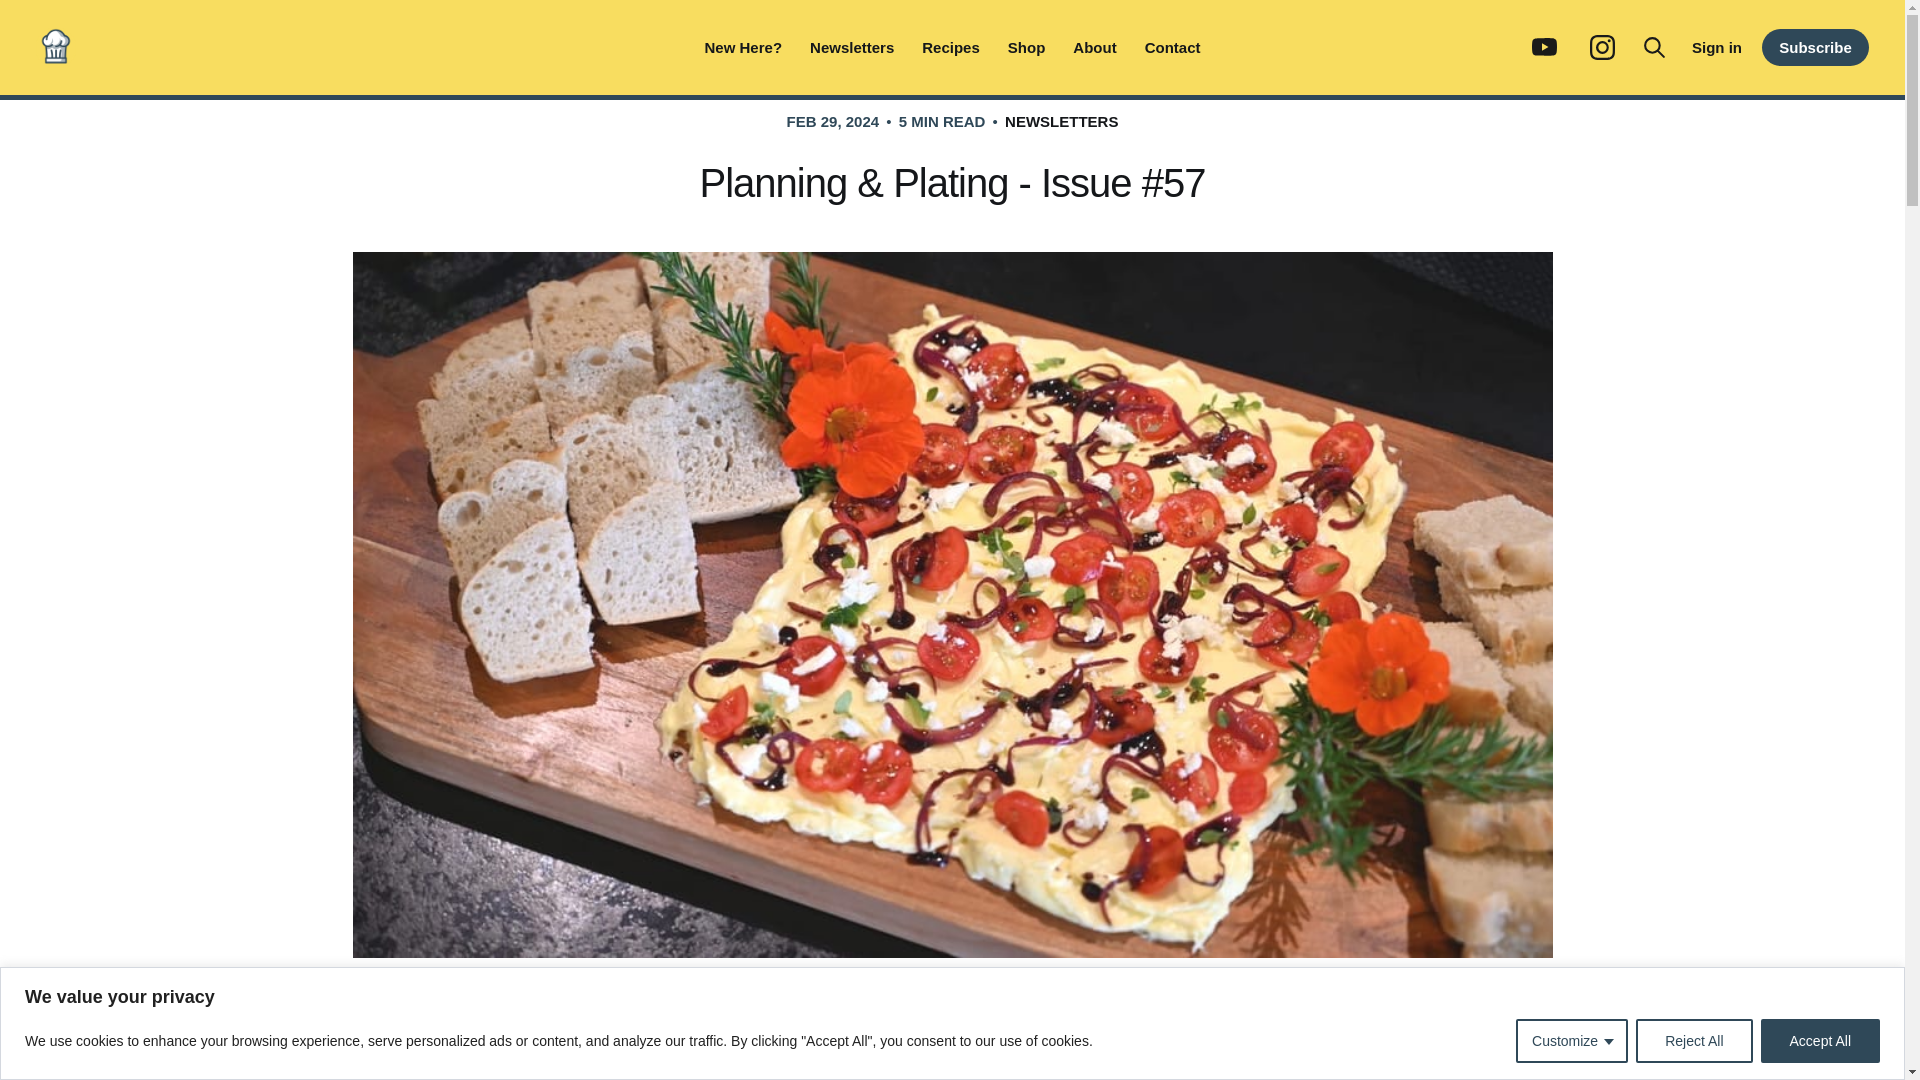 The image size is (1920, 1080). Describe the element at coordinates (1094, 46) in the screenshot. I see `About` at that location.